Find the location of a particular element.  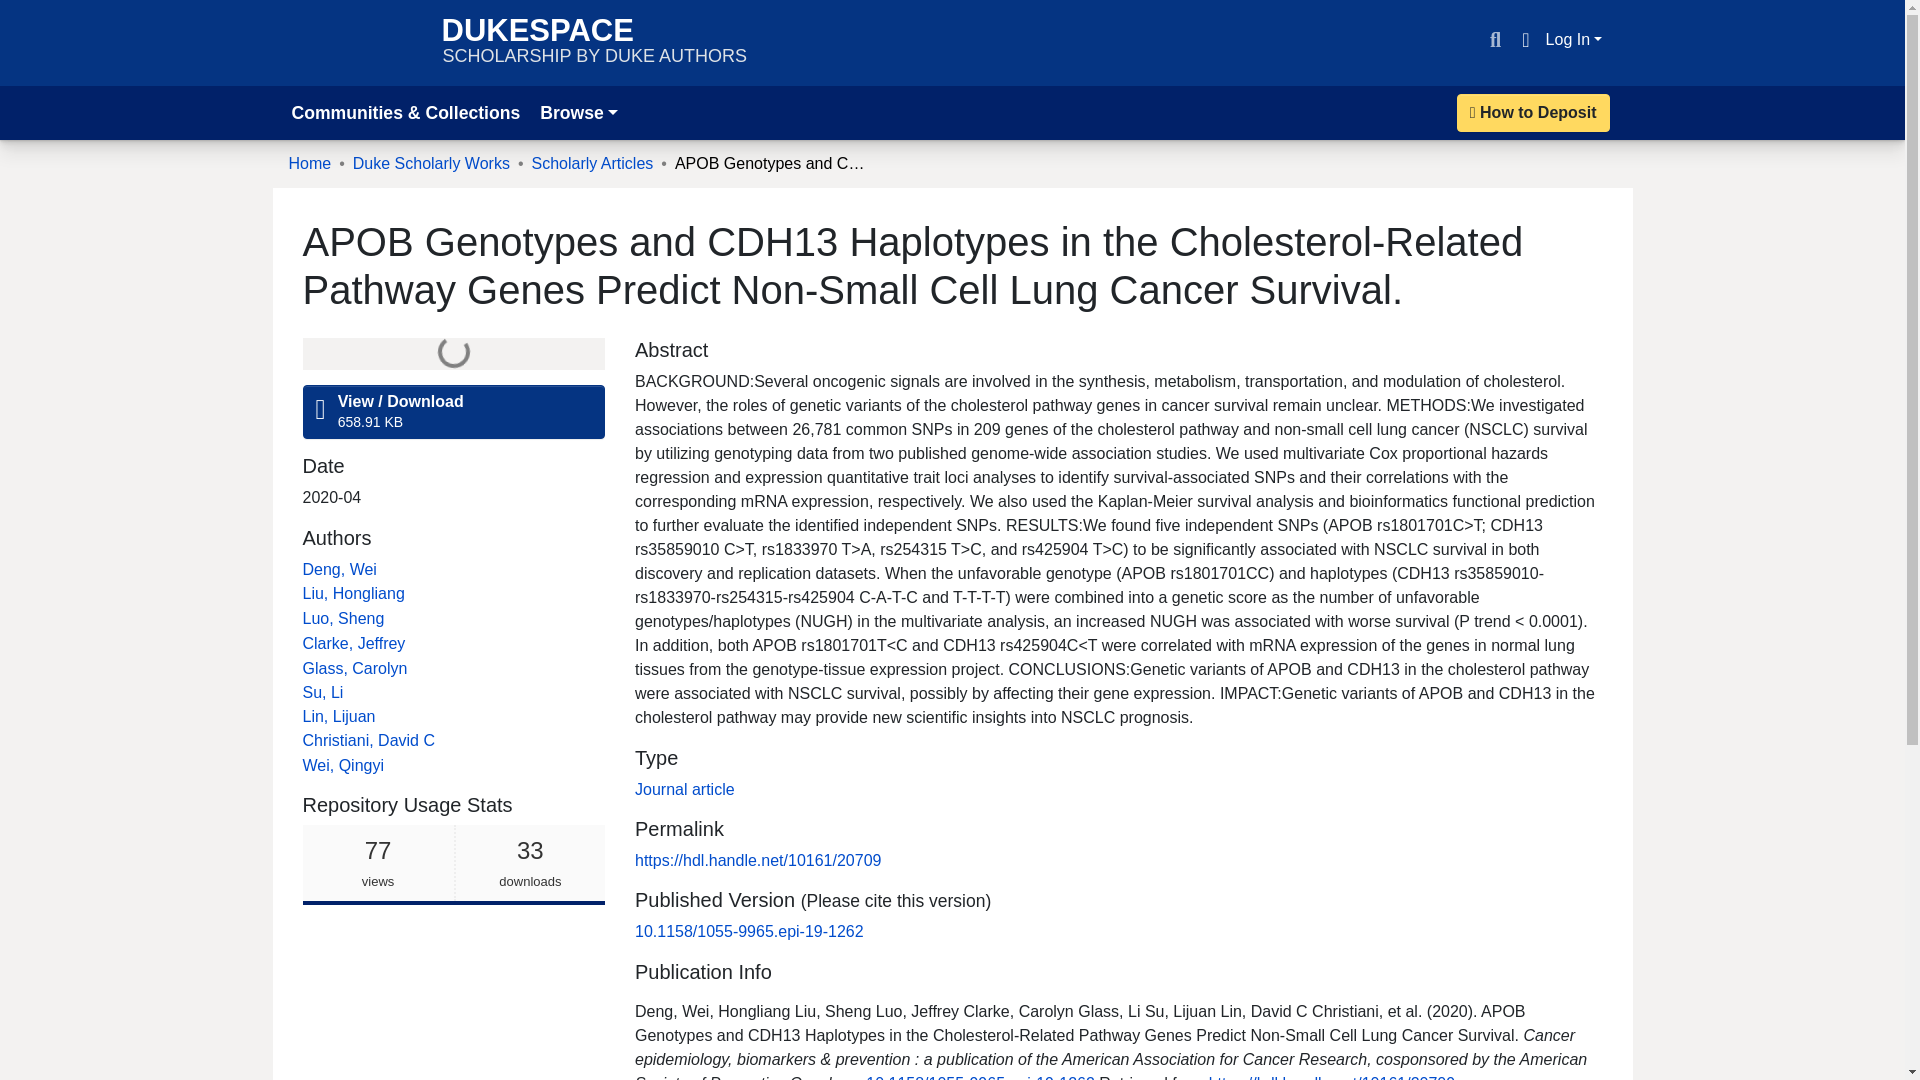

Language switch is located at coordinates (1524, 40).